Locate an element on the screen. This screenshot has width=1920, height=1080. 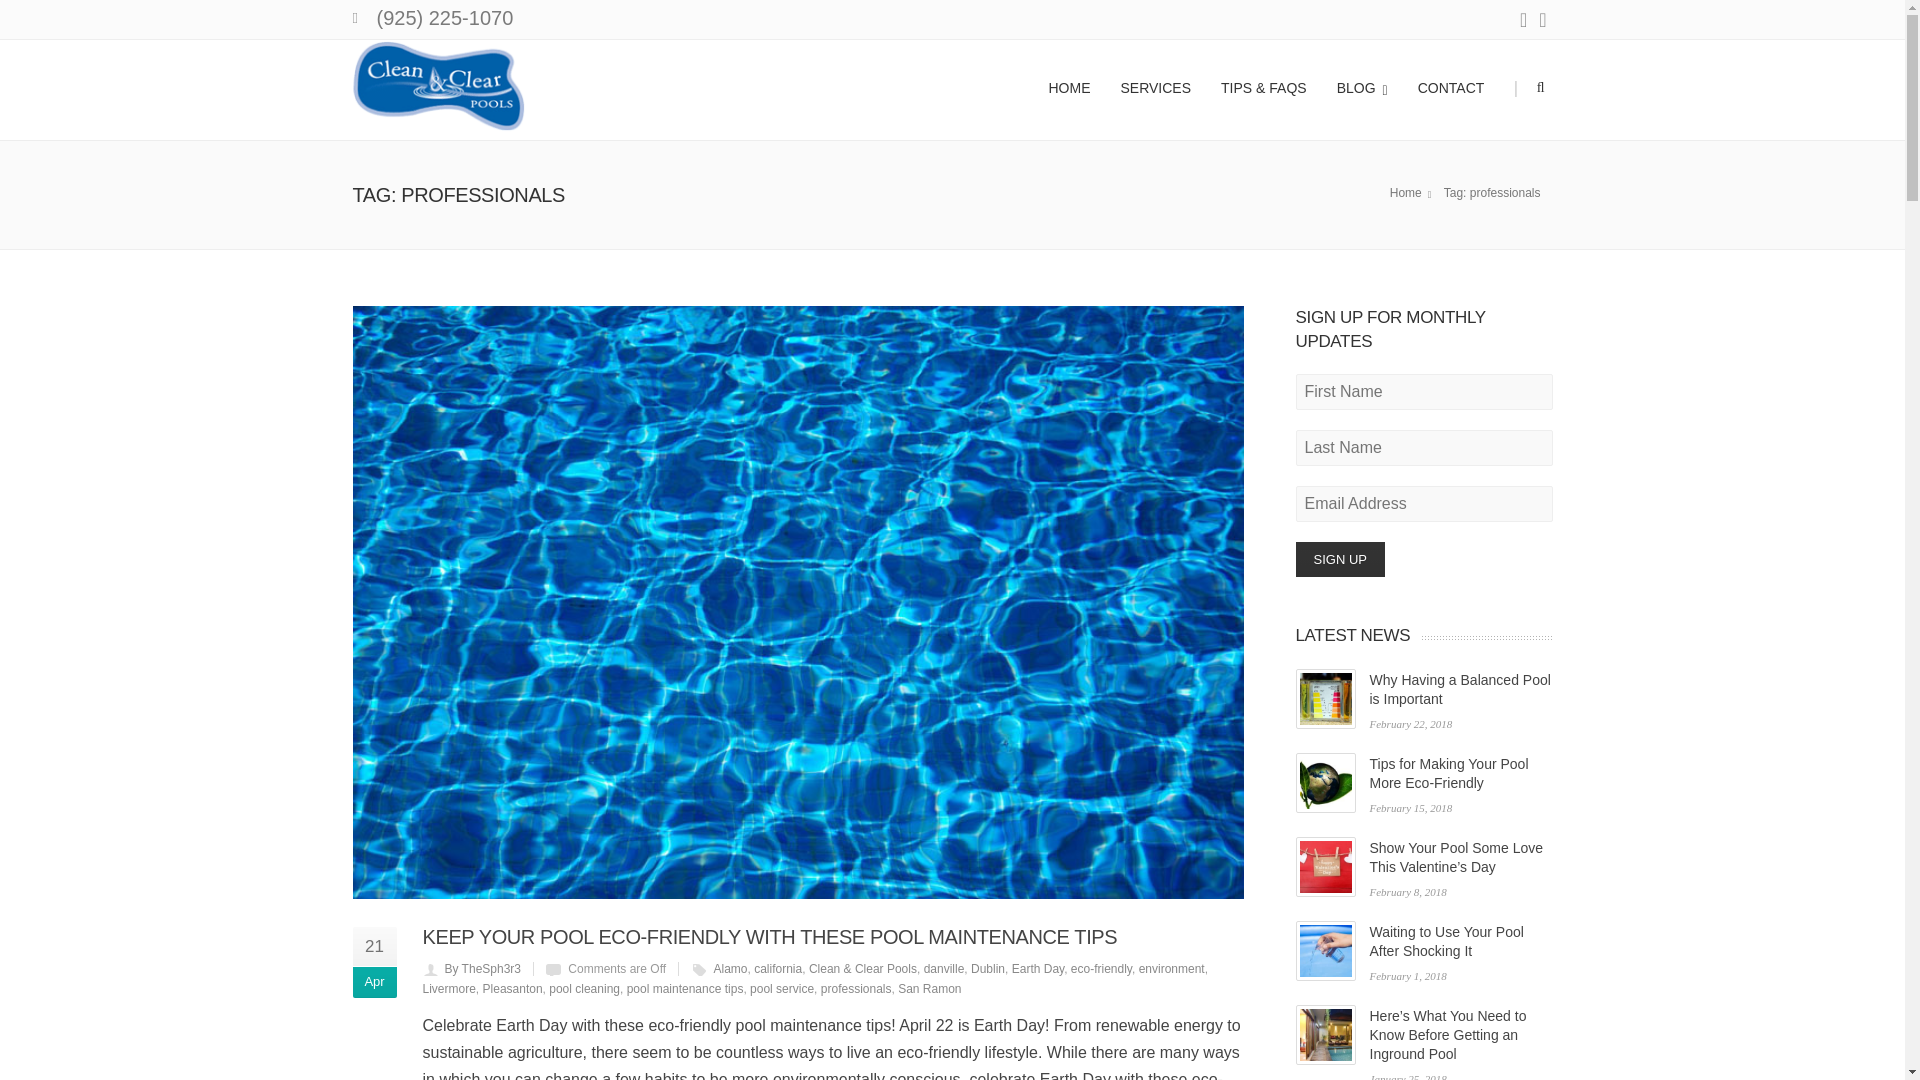
Pleasanton is located at coordinates (513, 988).